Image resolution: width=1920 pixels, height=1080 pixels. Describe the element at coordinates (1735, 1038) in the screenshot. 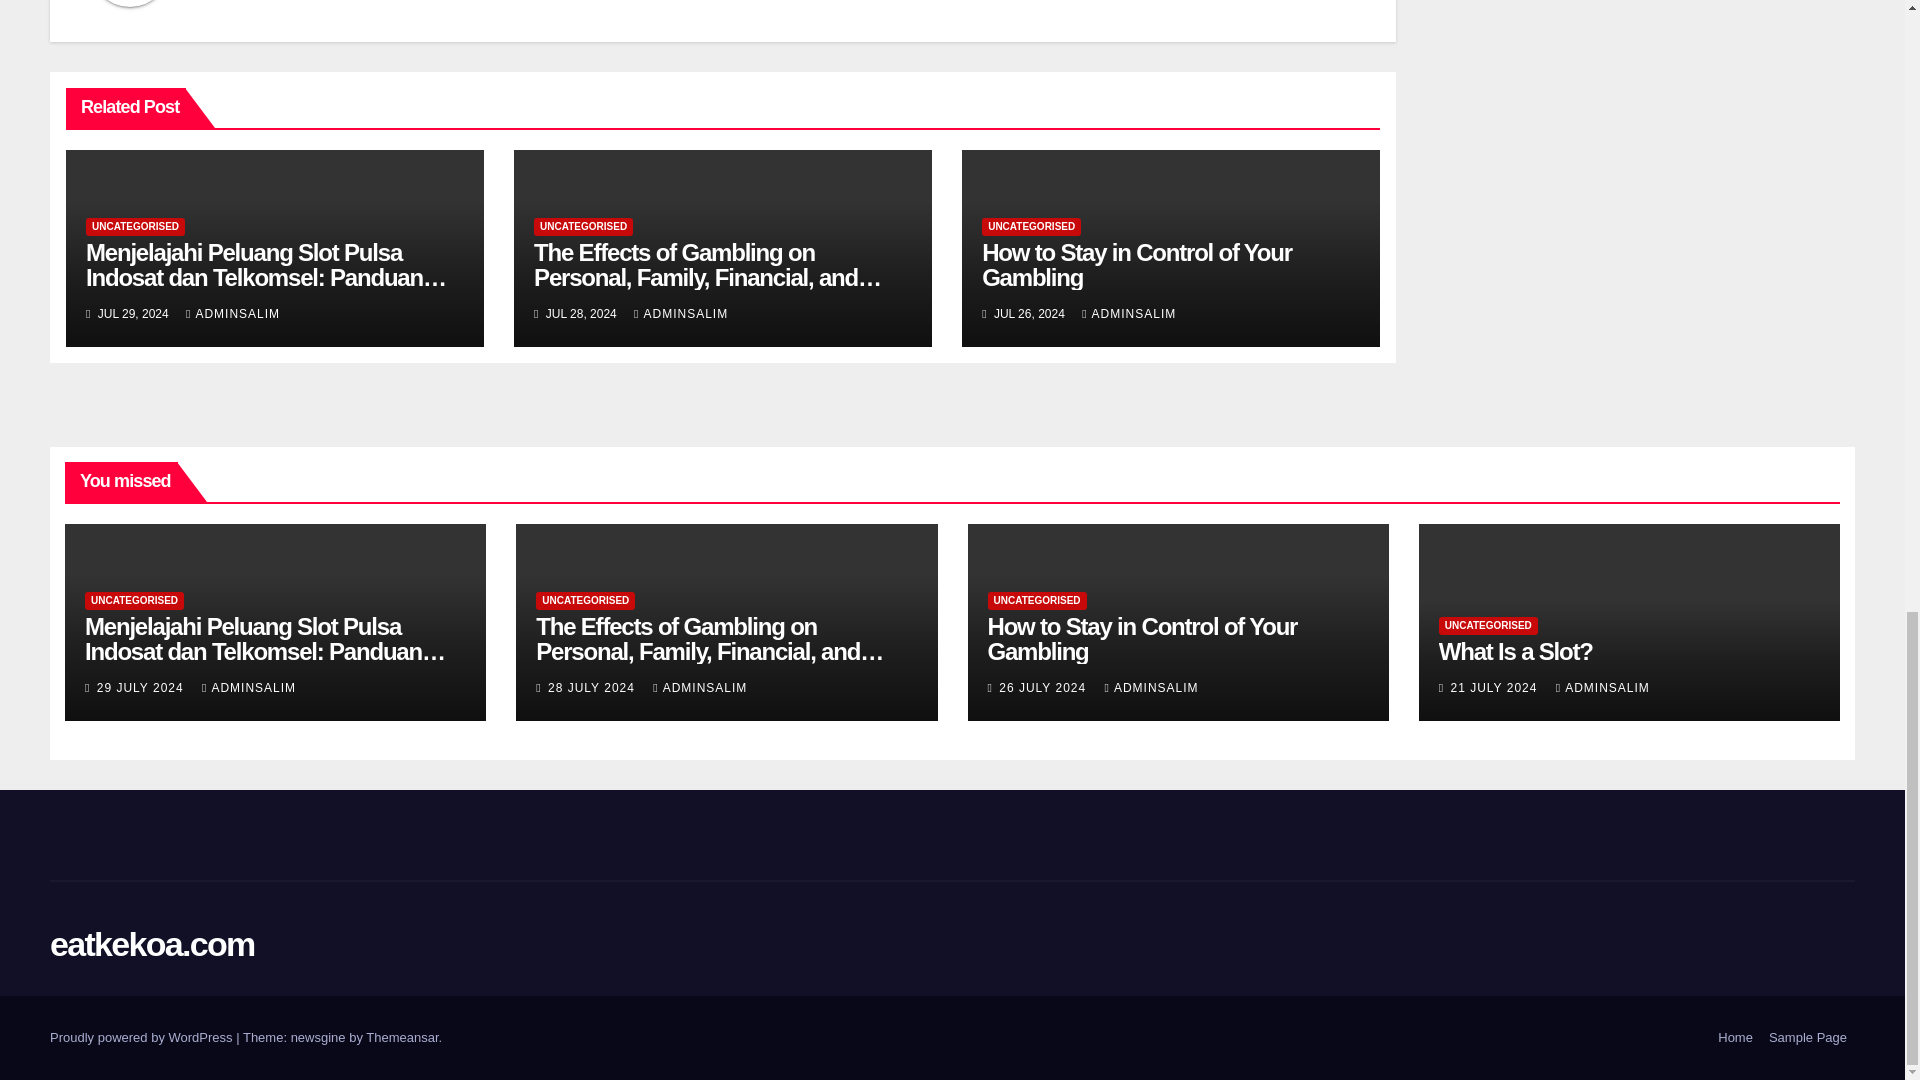

I see `Home` at that location.